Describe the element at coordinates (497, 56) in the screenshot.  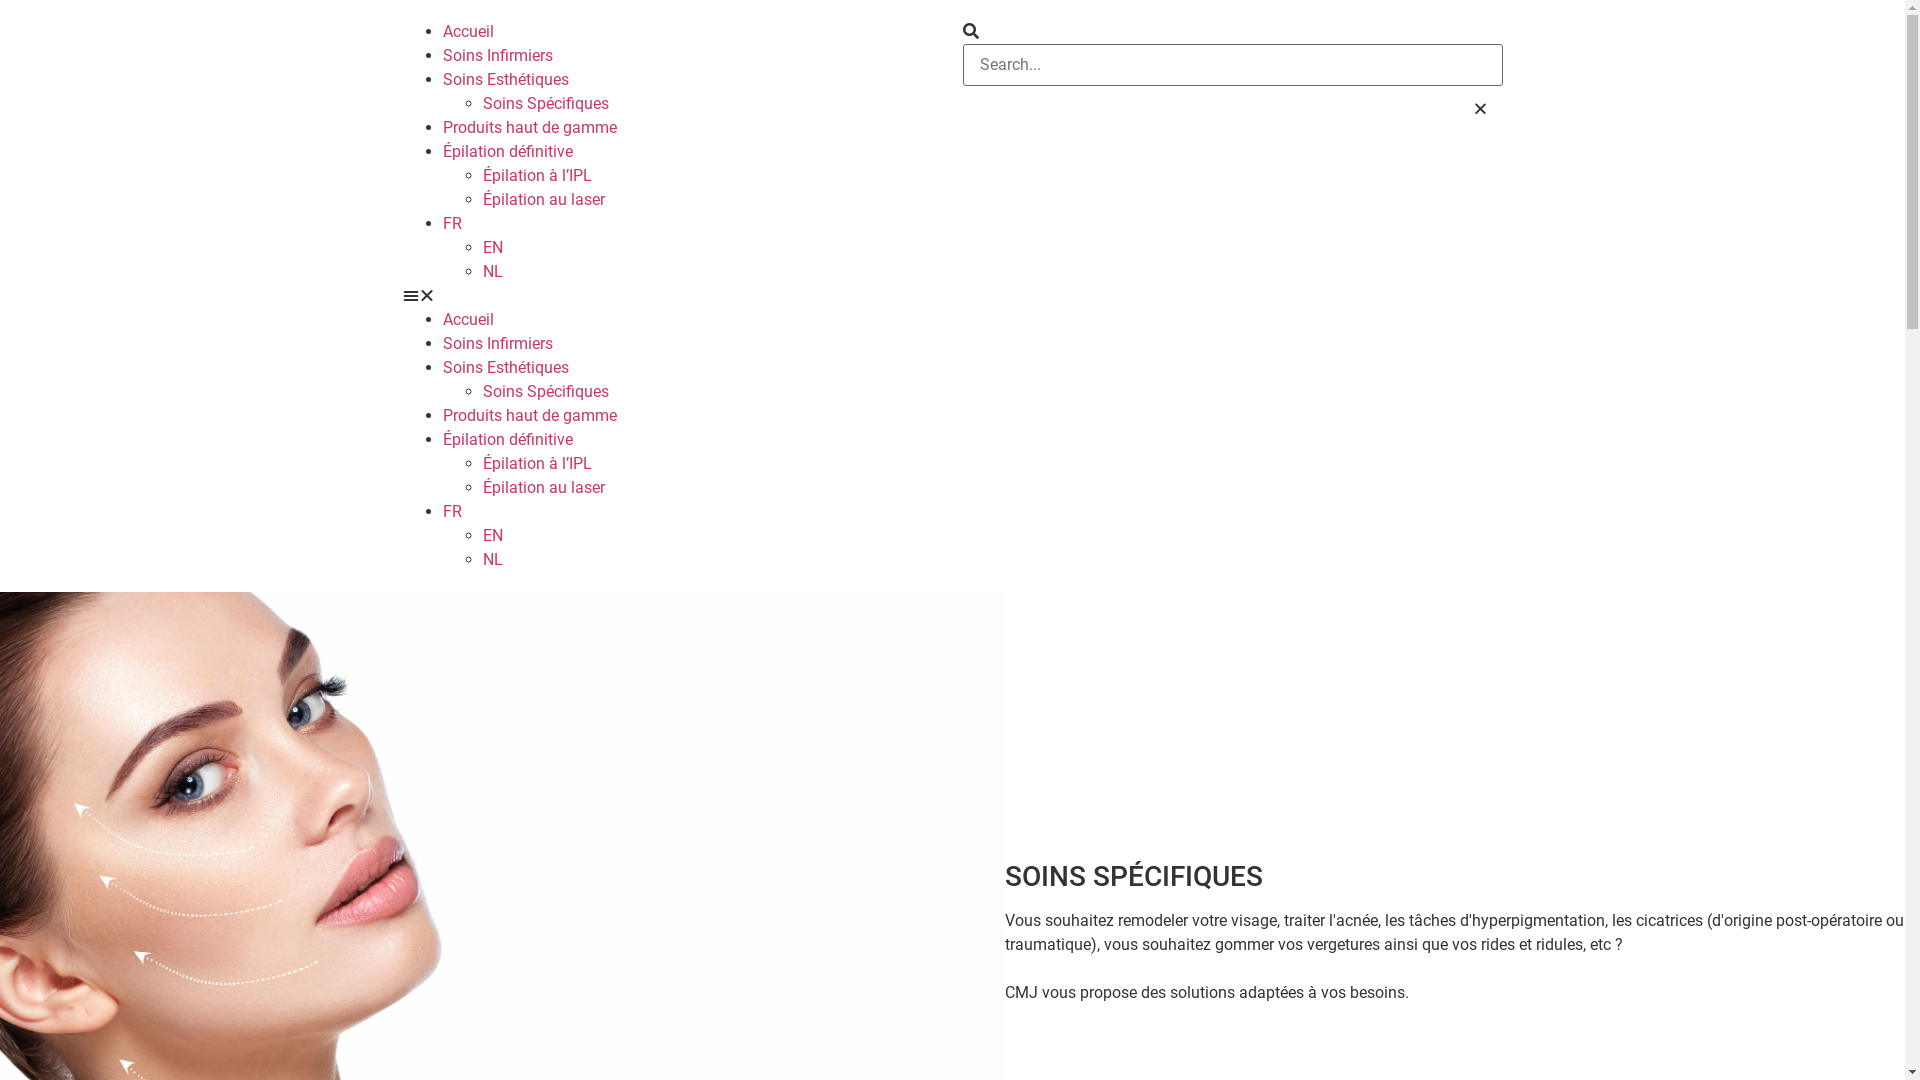
I see `Soins Infirmiers` at that location.